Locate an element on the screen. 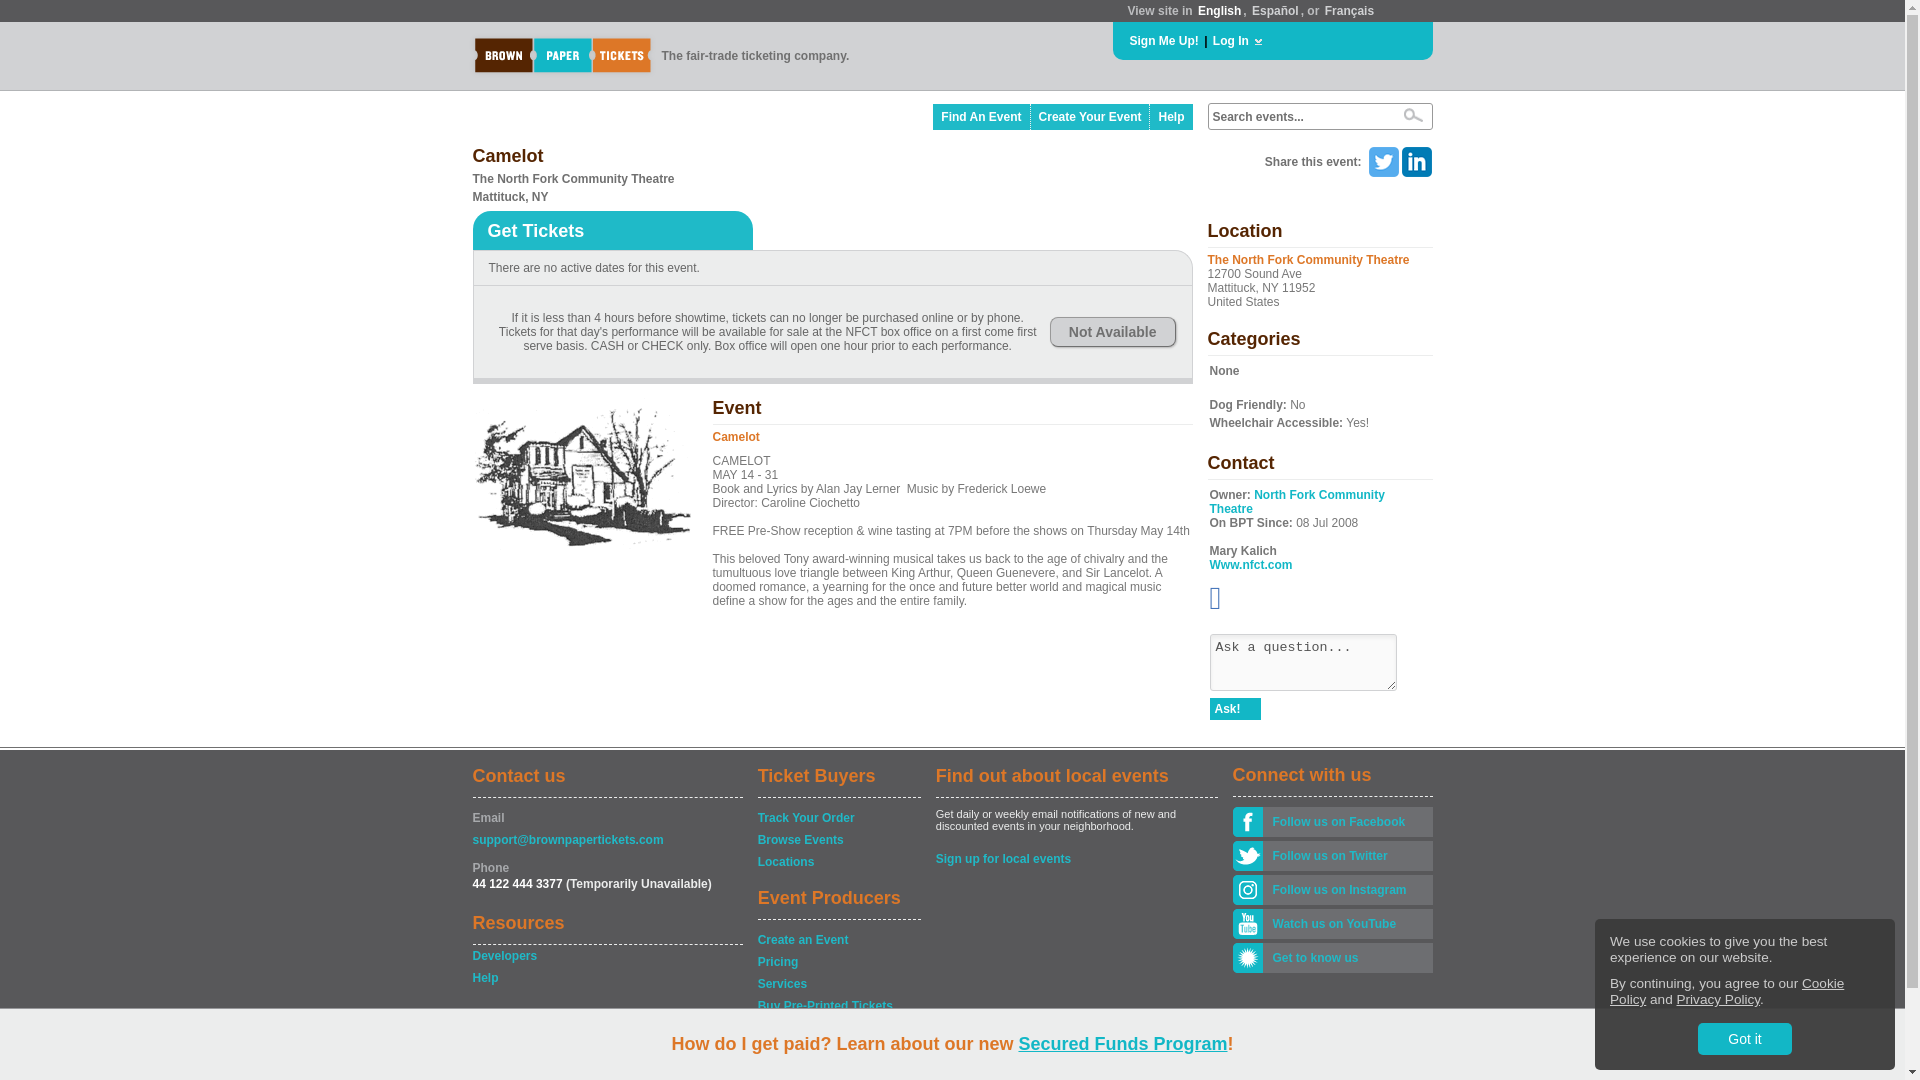 The width and height of the screenshot is (1920, 1080). English is located at coordinates (1219, 11).